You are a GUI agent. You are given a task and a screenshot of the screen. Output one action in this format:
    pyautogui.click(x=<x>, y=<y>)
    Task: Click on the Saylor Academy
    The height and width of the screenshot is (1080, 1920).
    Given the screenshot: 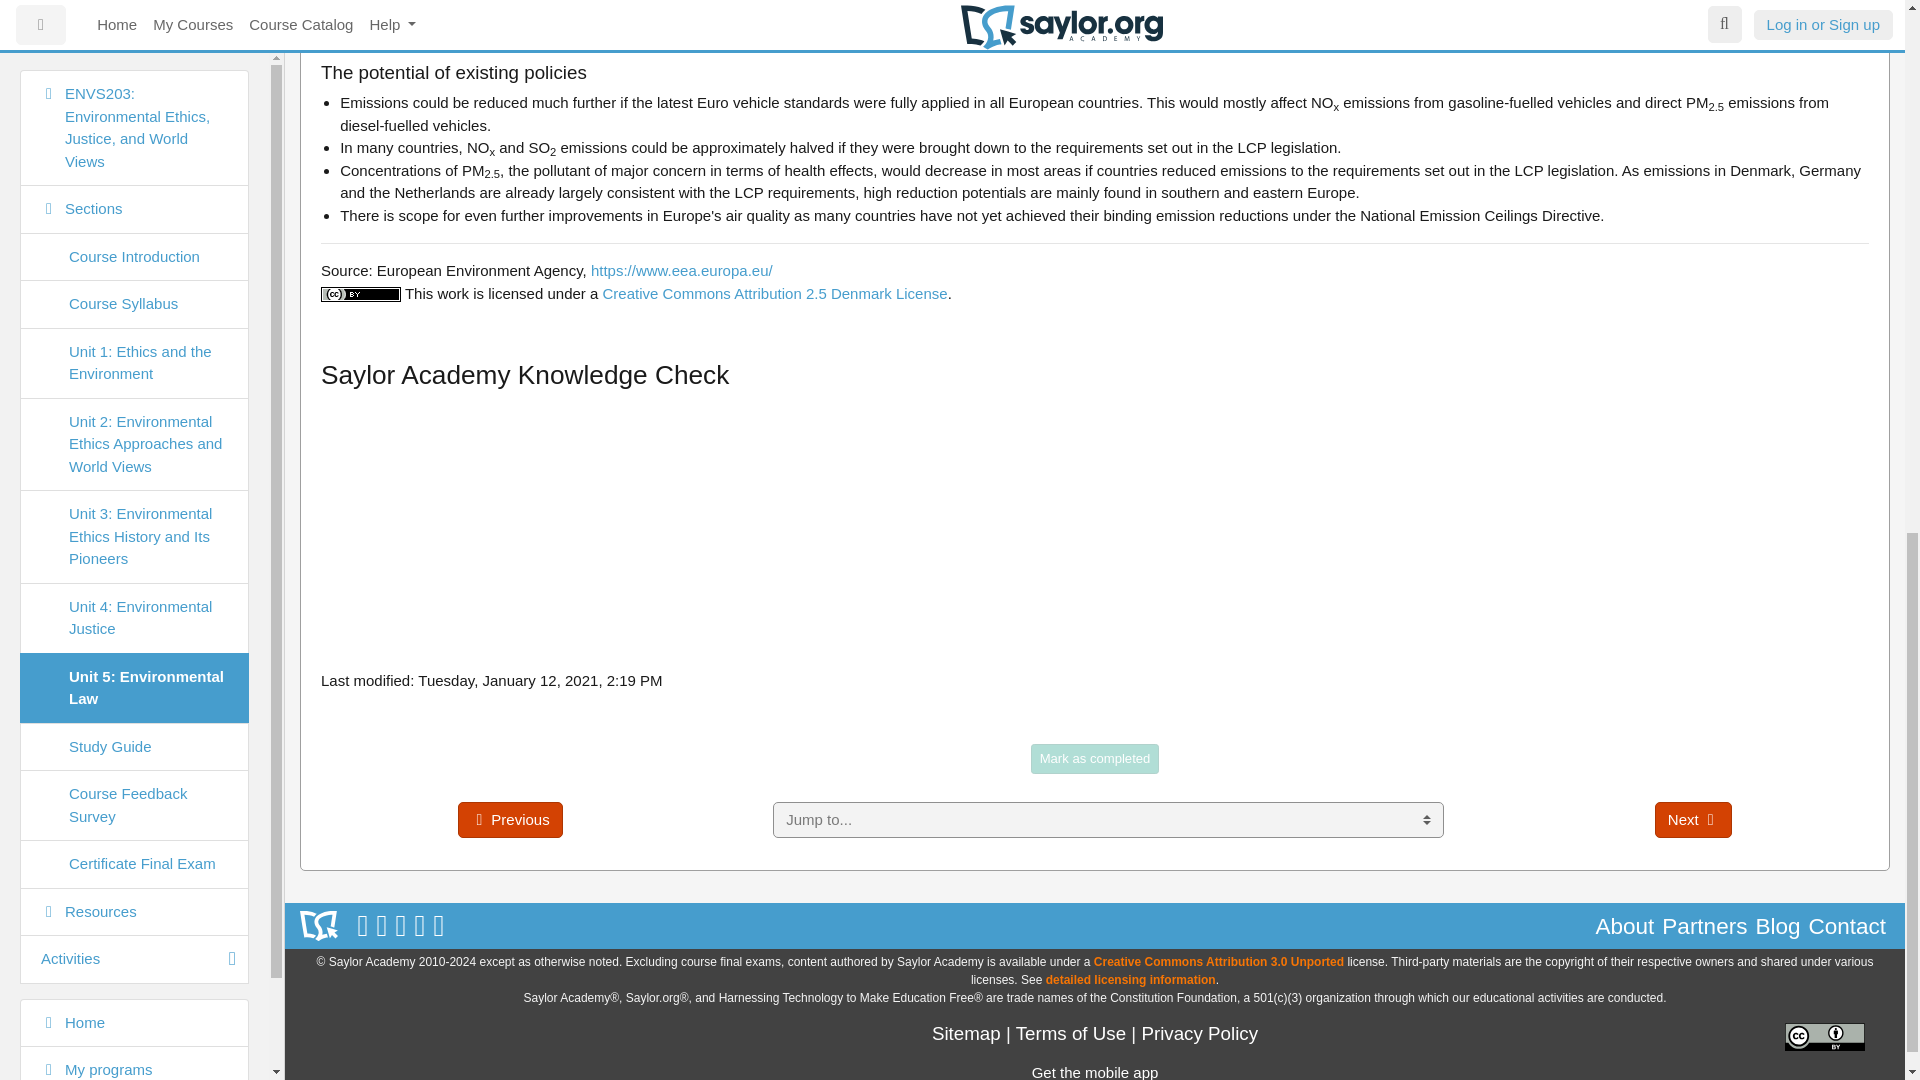 What is the action you would take?
    pyautogui.click(x=318, y=926)
    